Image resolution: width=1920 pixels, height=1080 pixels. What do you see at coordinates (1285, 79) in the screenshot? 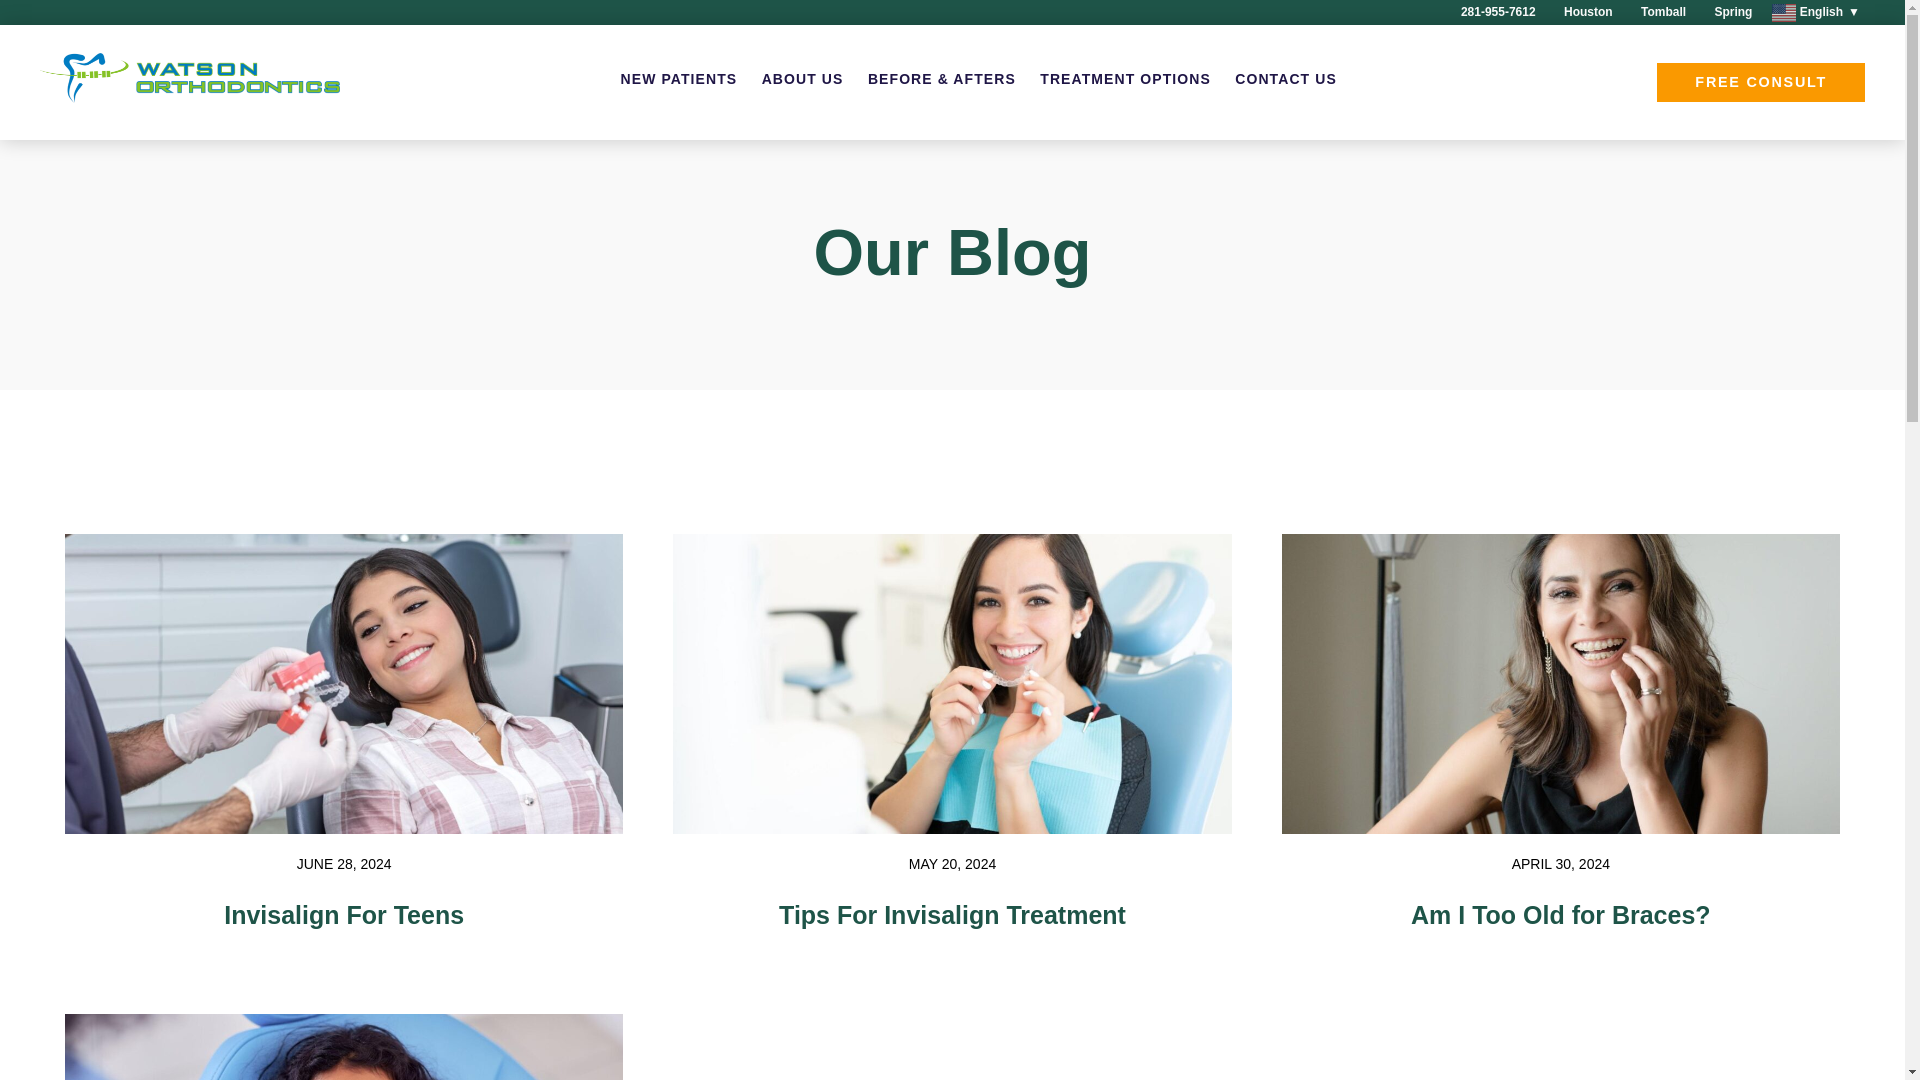
I see `CONTACT US` at bounding box center [1285, 79].